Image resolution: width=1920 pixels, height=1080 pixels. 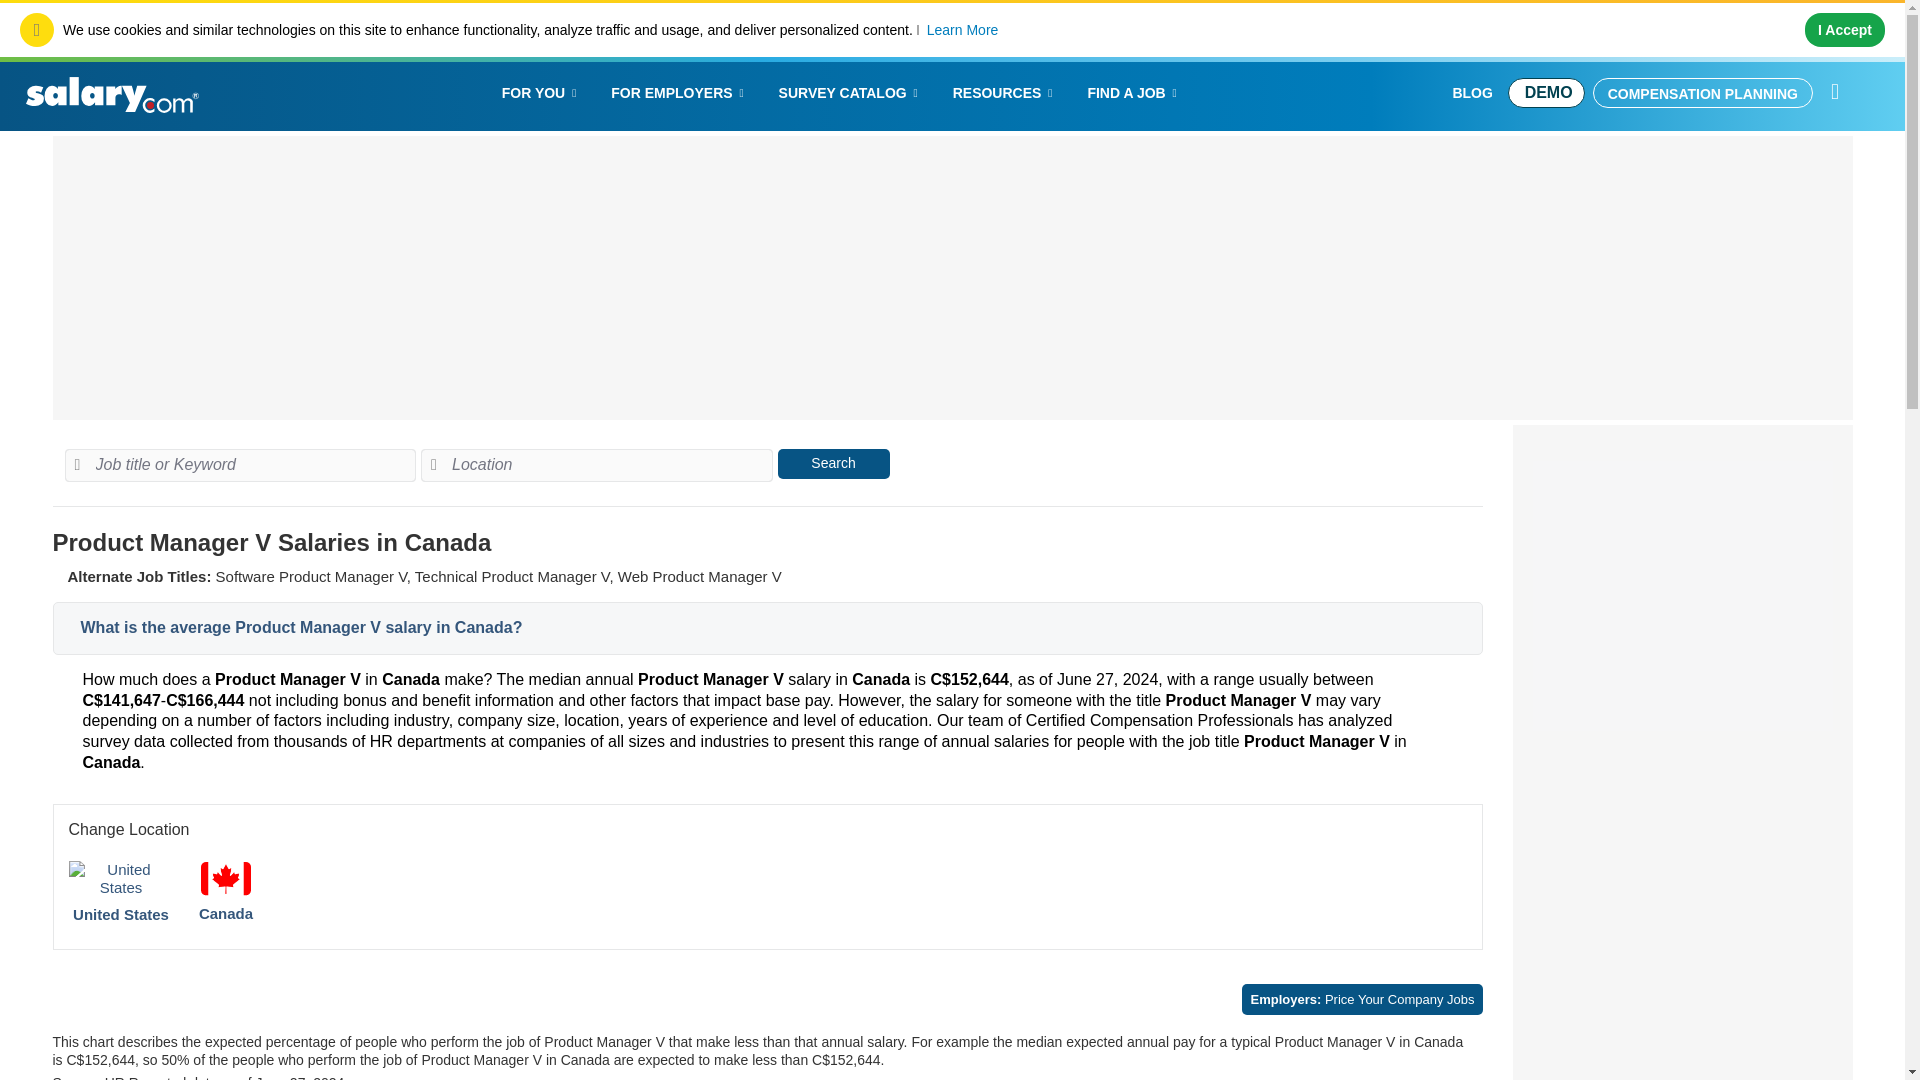 I want to click on Search, so click(x=834, y=464).